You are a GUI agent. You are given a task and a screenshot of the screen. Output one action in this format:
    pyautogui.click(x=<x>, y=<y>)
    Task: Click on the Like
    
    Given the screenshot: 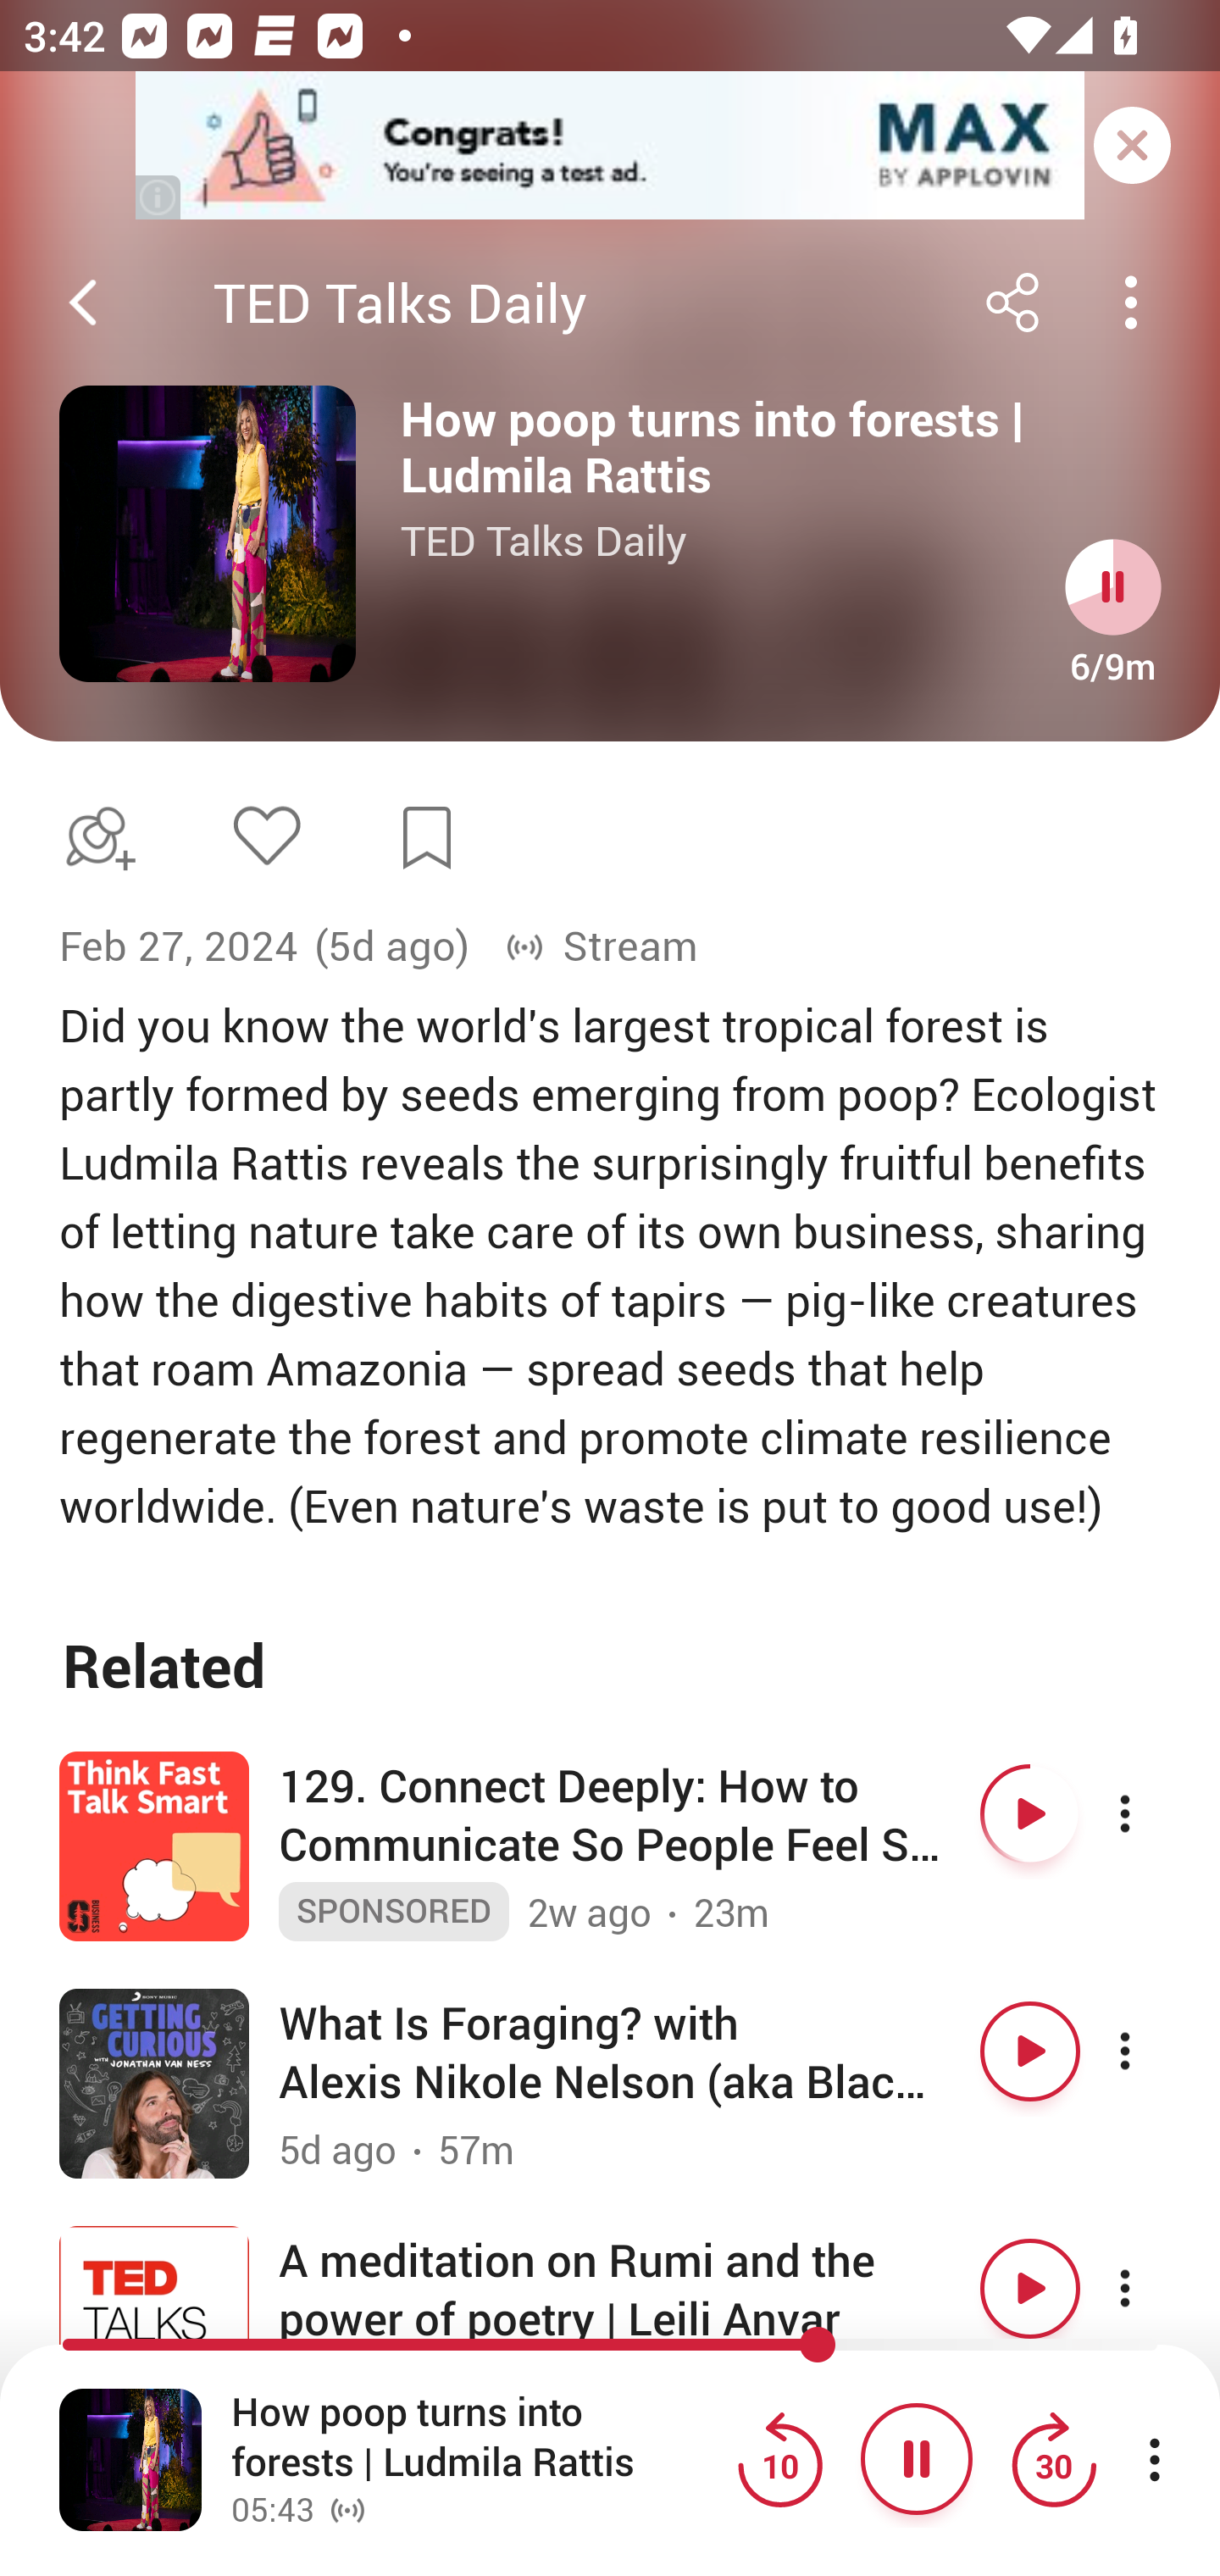 What is the action you would take?
    pyautogui.click(x=266, y=834)
    